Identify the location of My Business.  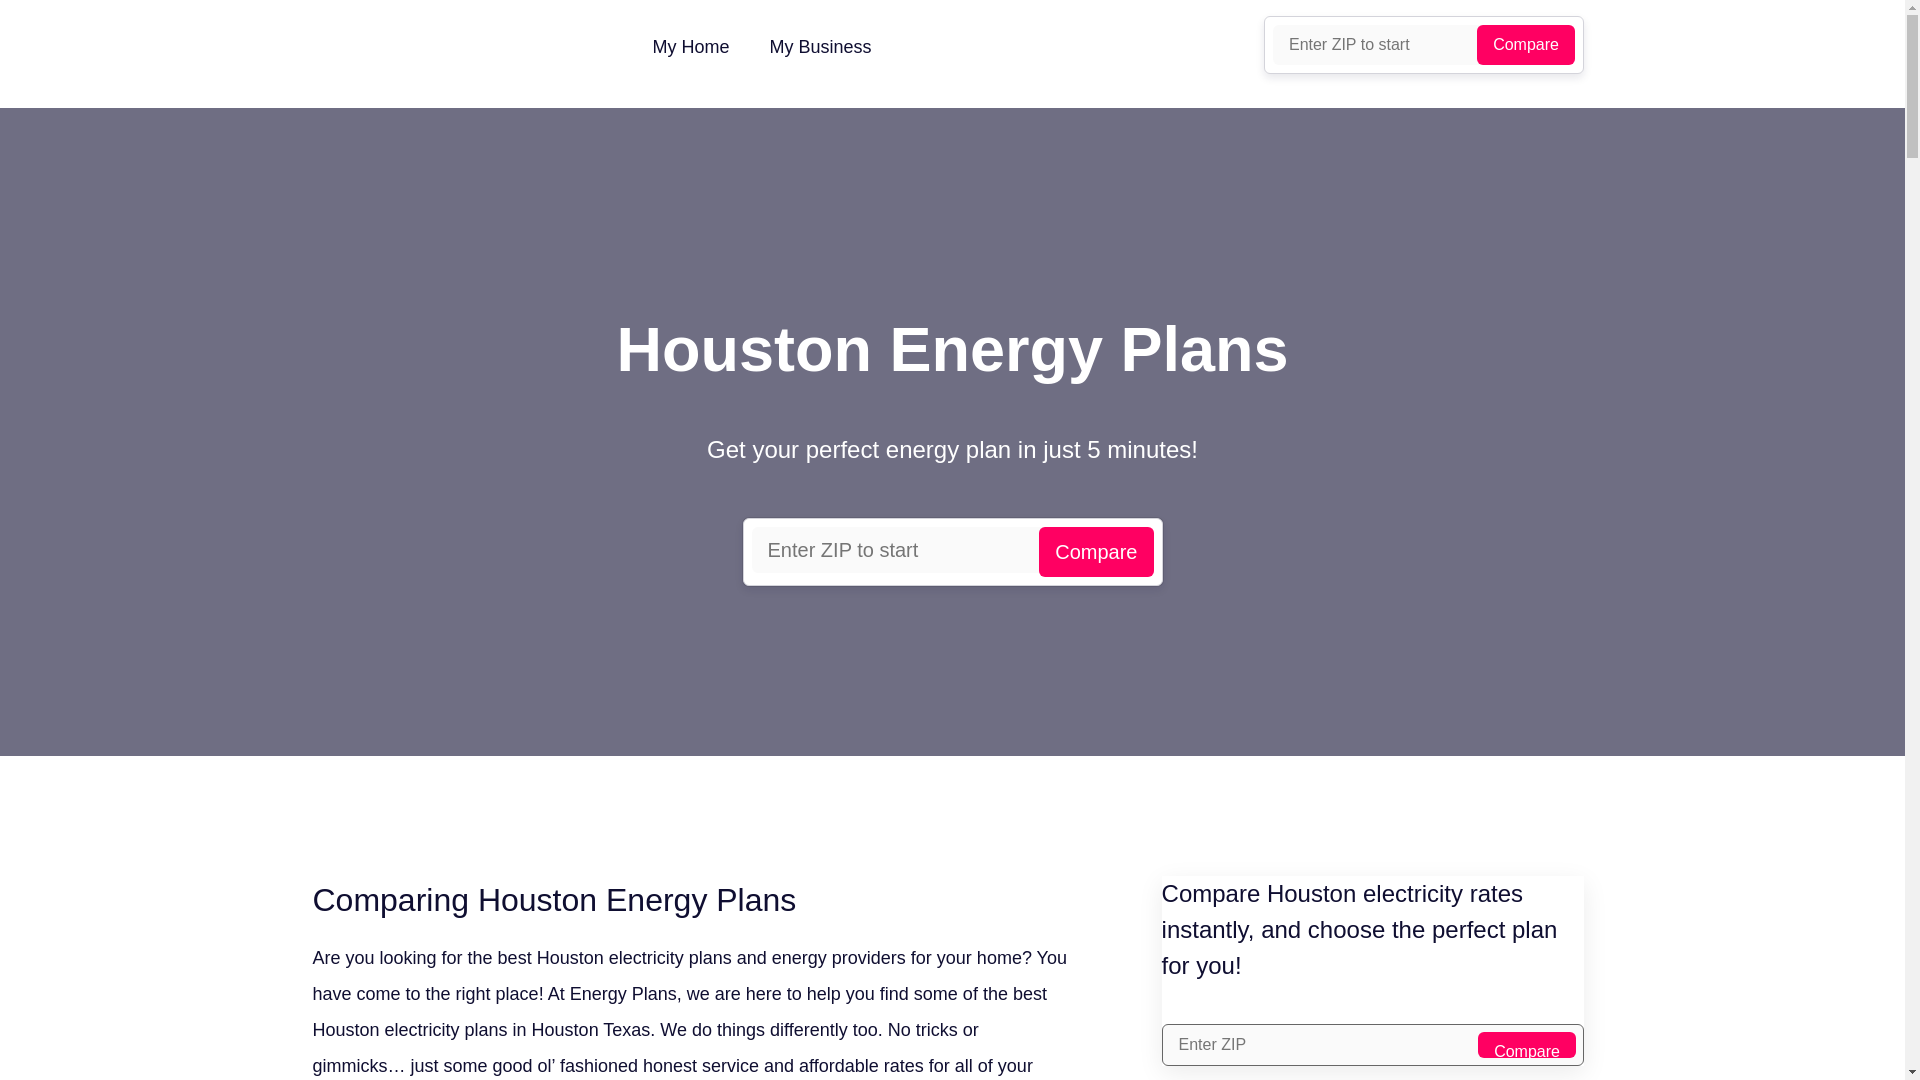
(821, 46).